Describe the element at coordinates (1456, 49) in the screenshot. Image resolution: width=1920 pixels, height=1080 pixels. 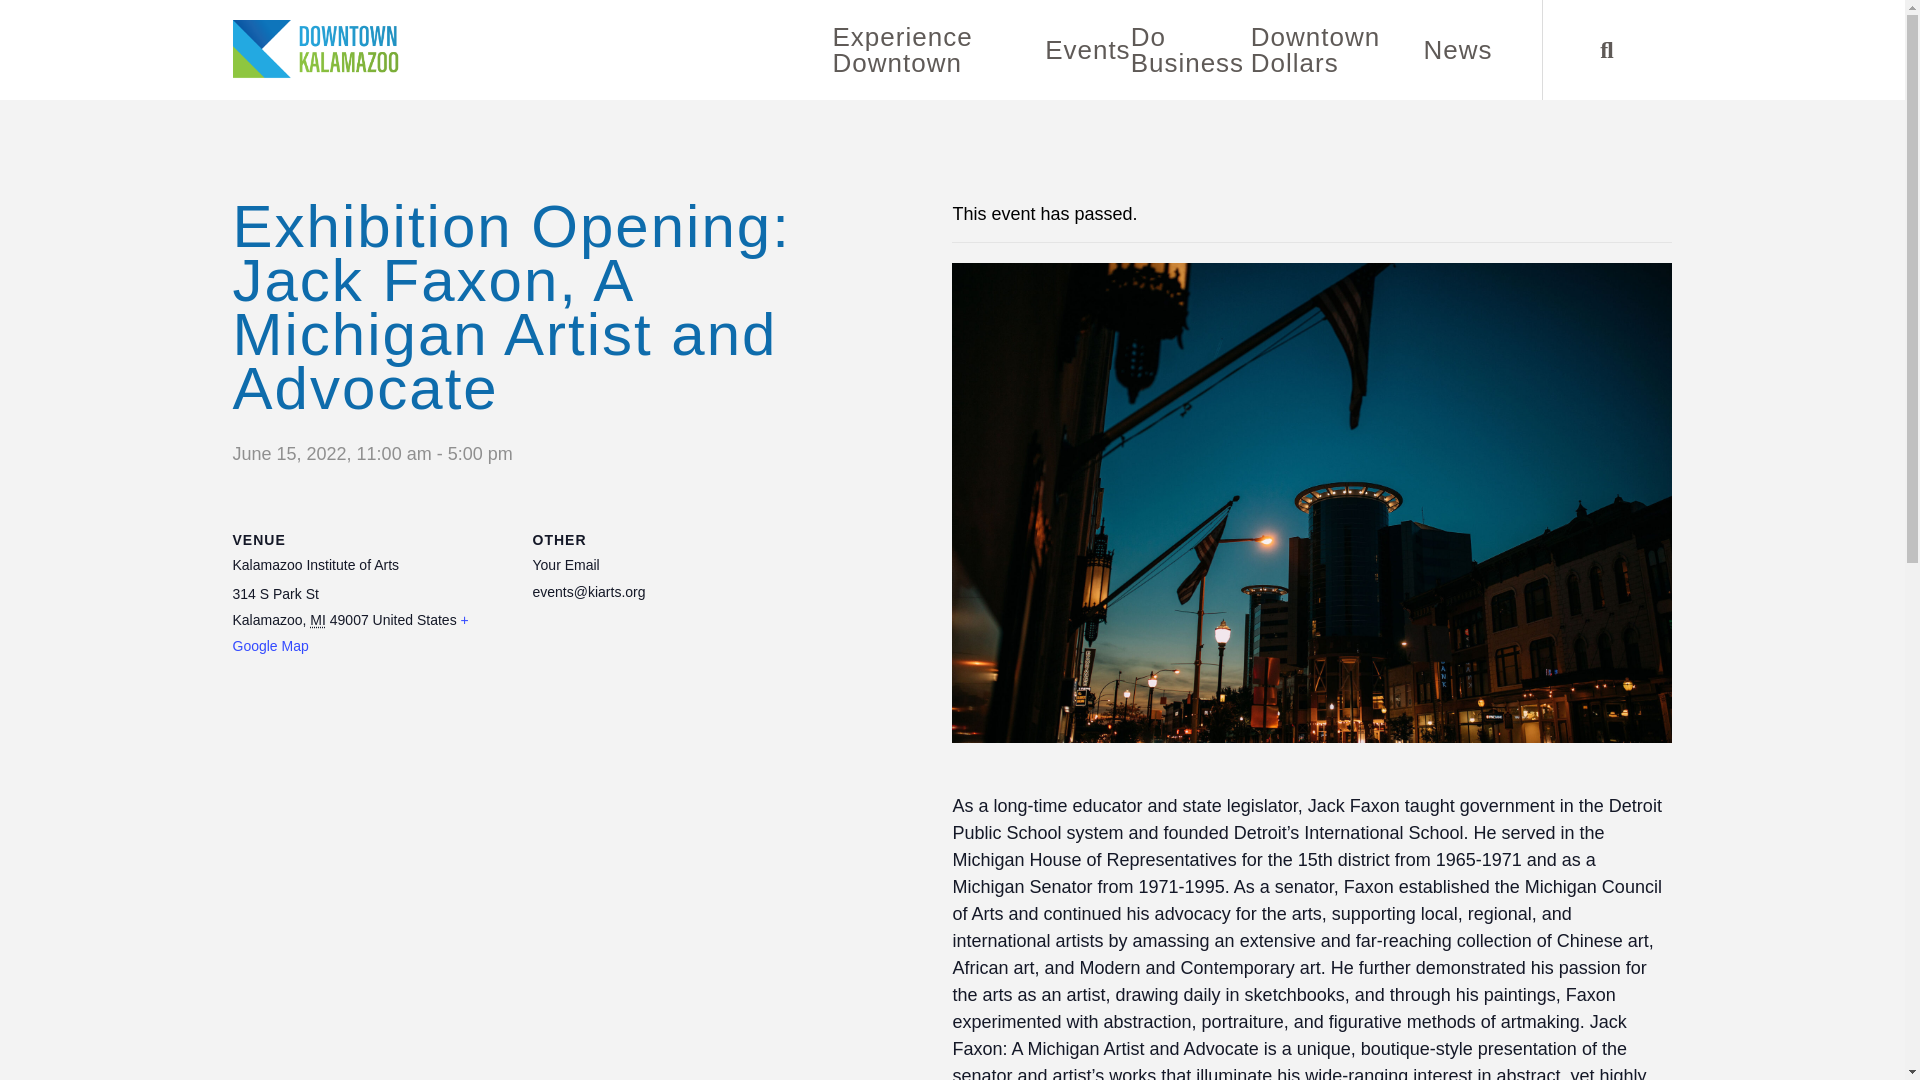
I see `News` at that location.